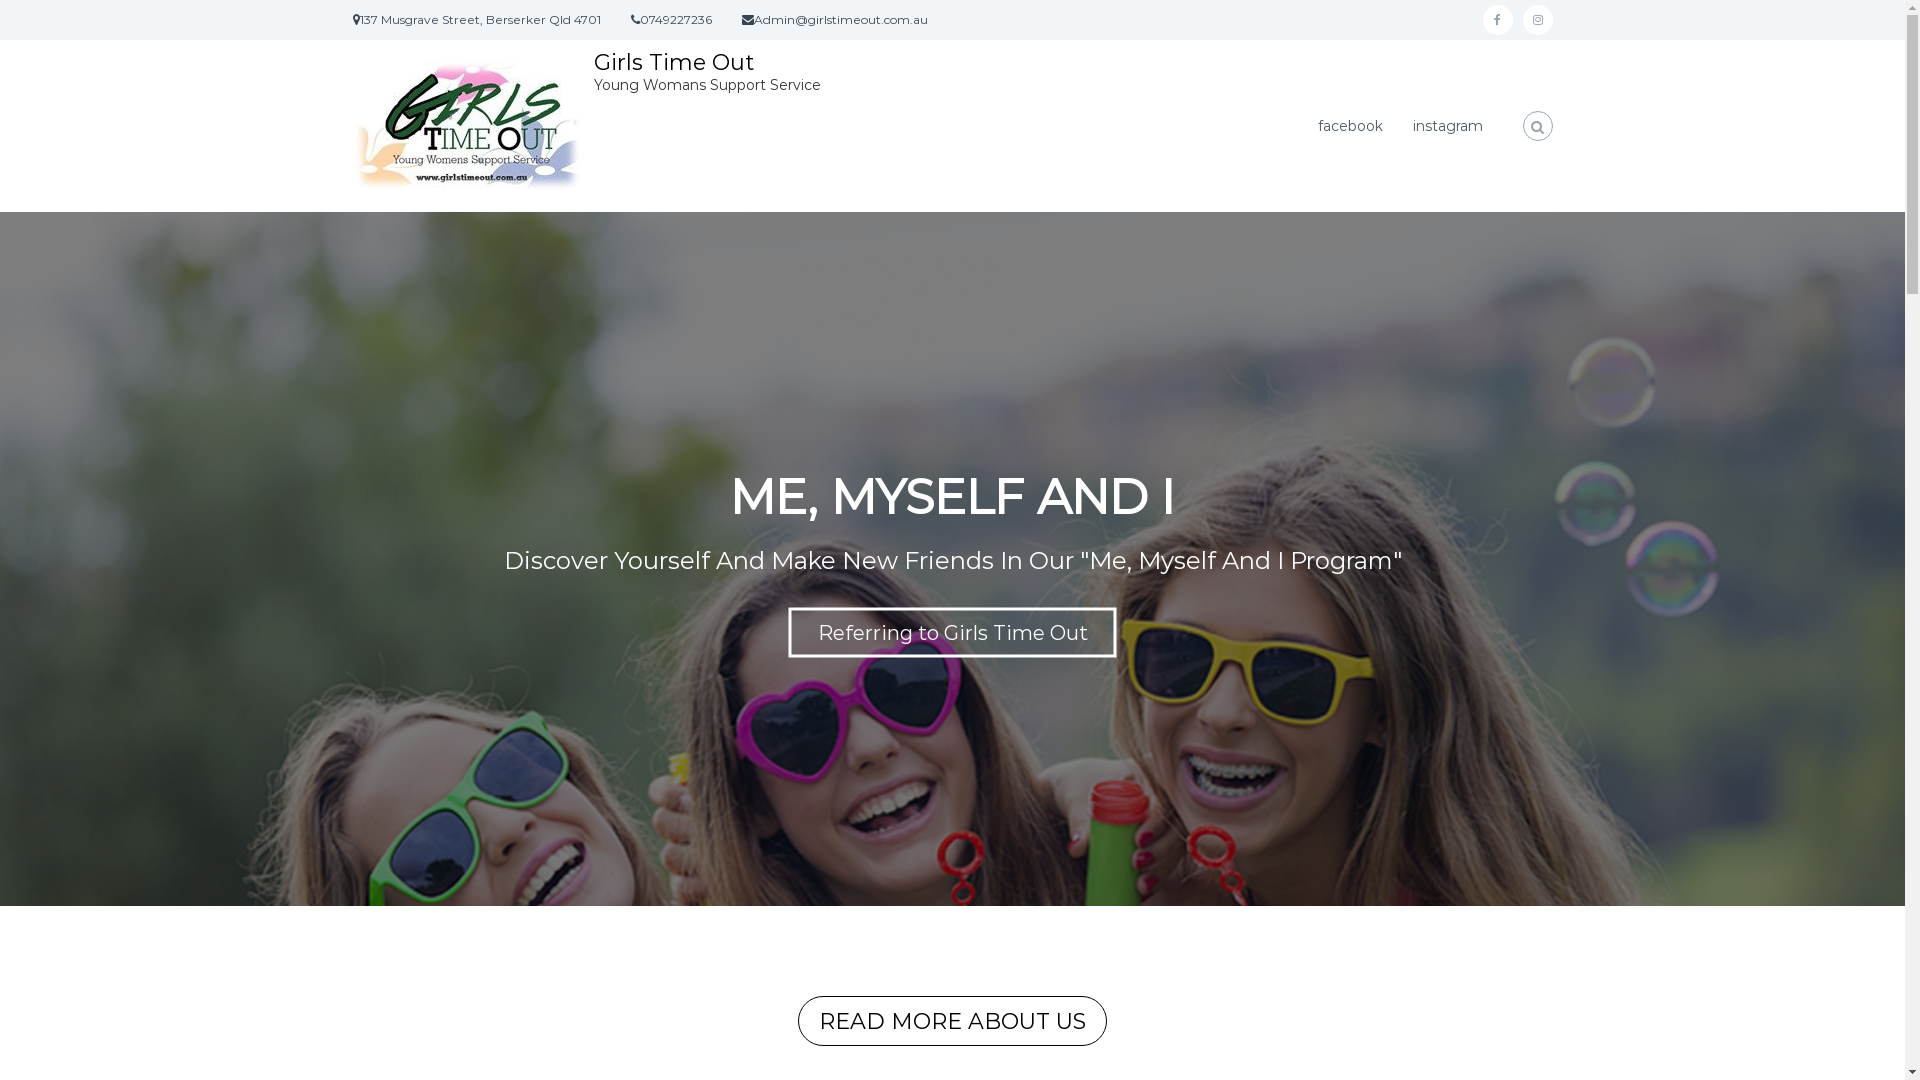  I want to click on instagram, so click(1537, 20).